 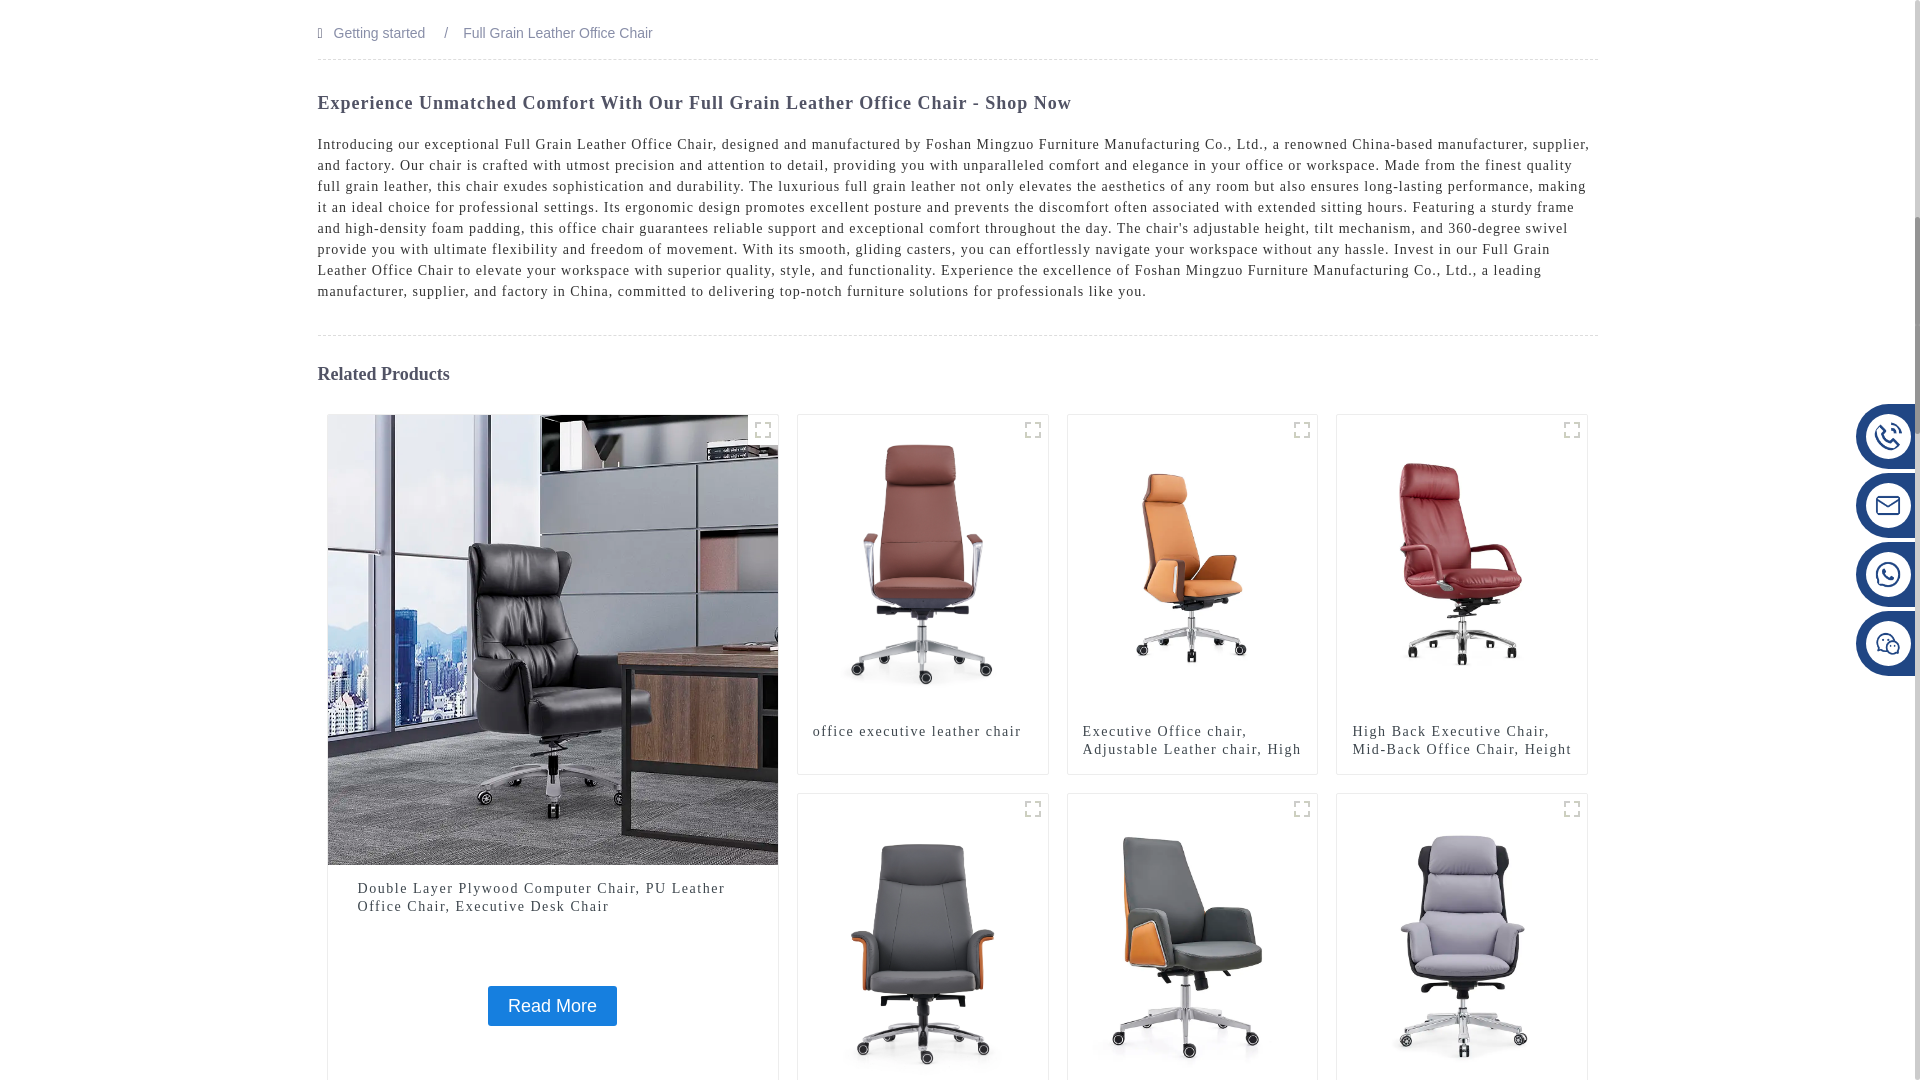 What do you see at coordinates (922, 731) in the screenshot?
I see `office executive leather chair` at bounding box center [922, 731].